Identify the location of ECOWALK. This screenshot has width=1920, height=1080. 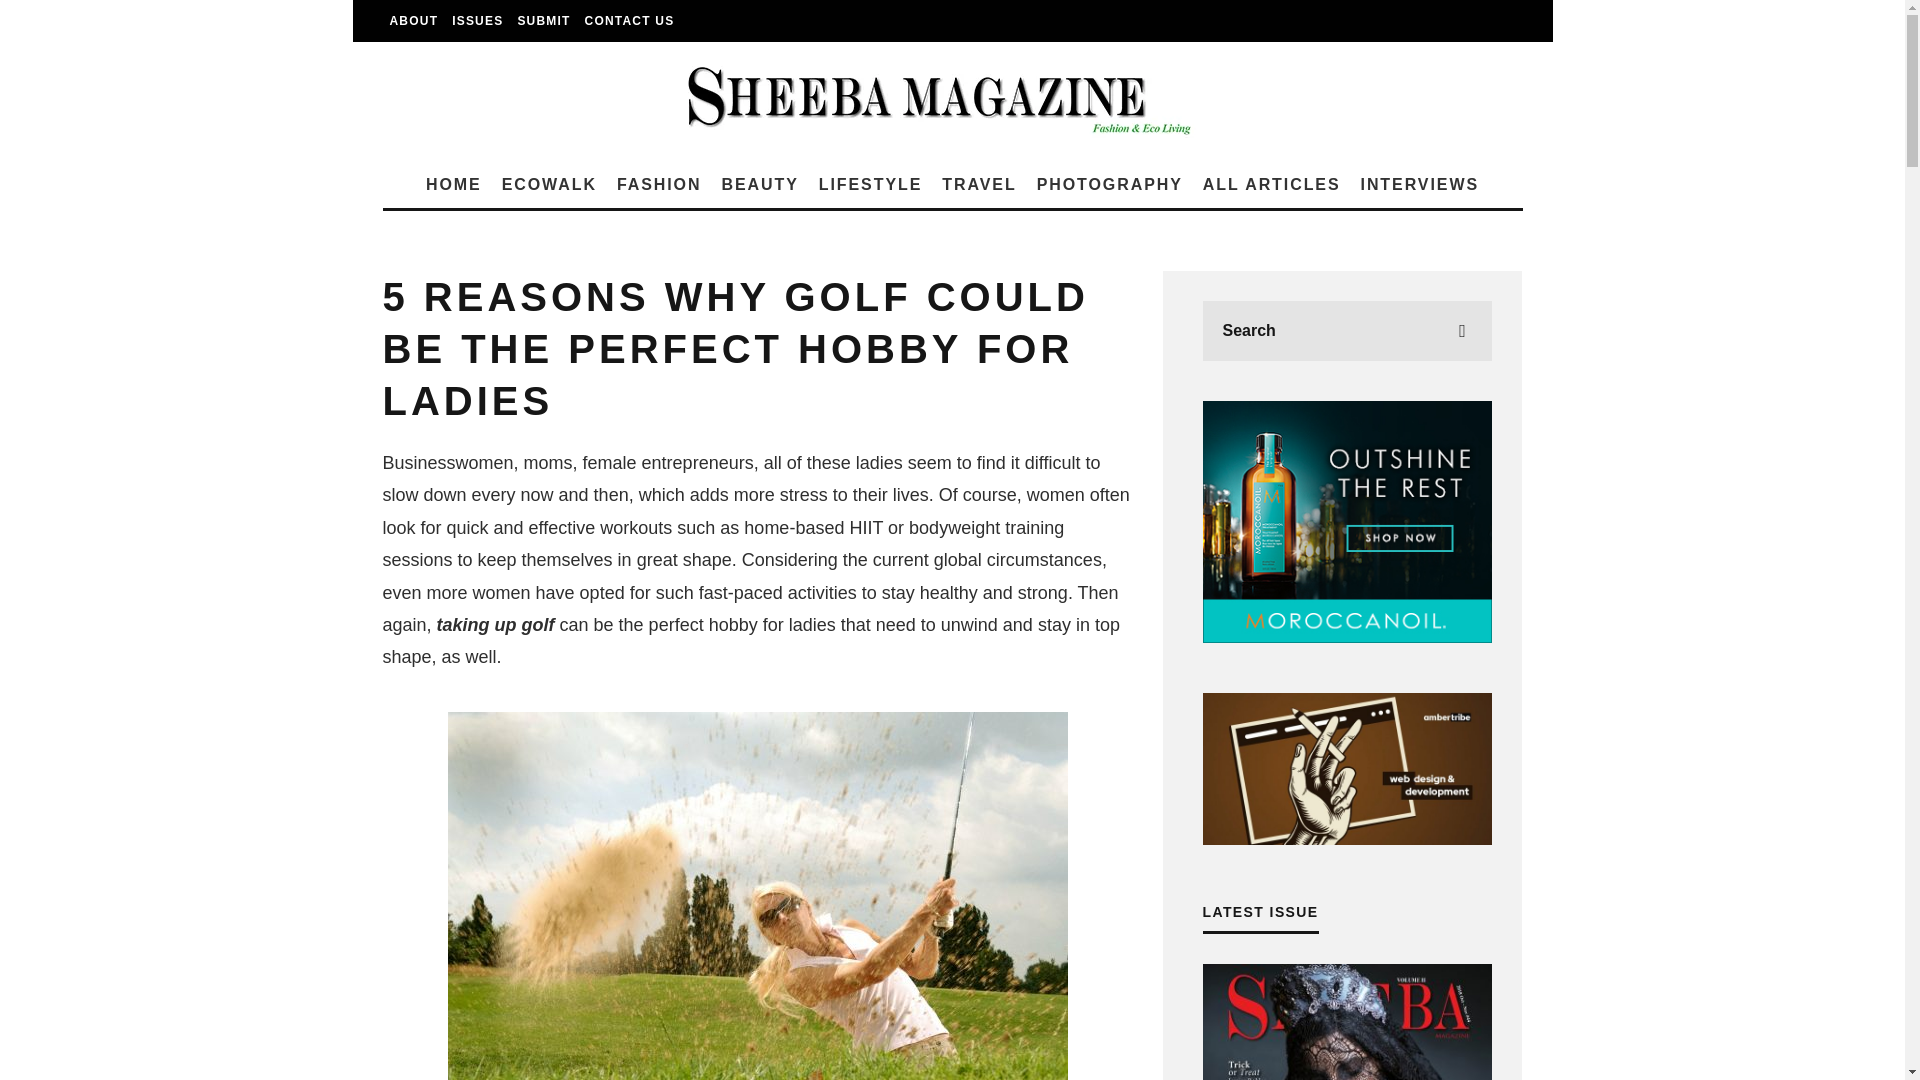
(548, 185).